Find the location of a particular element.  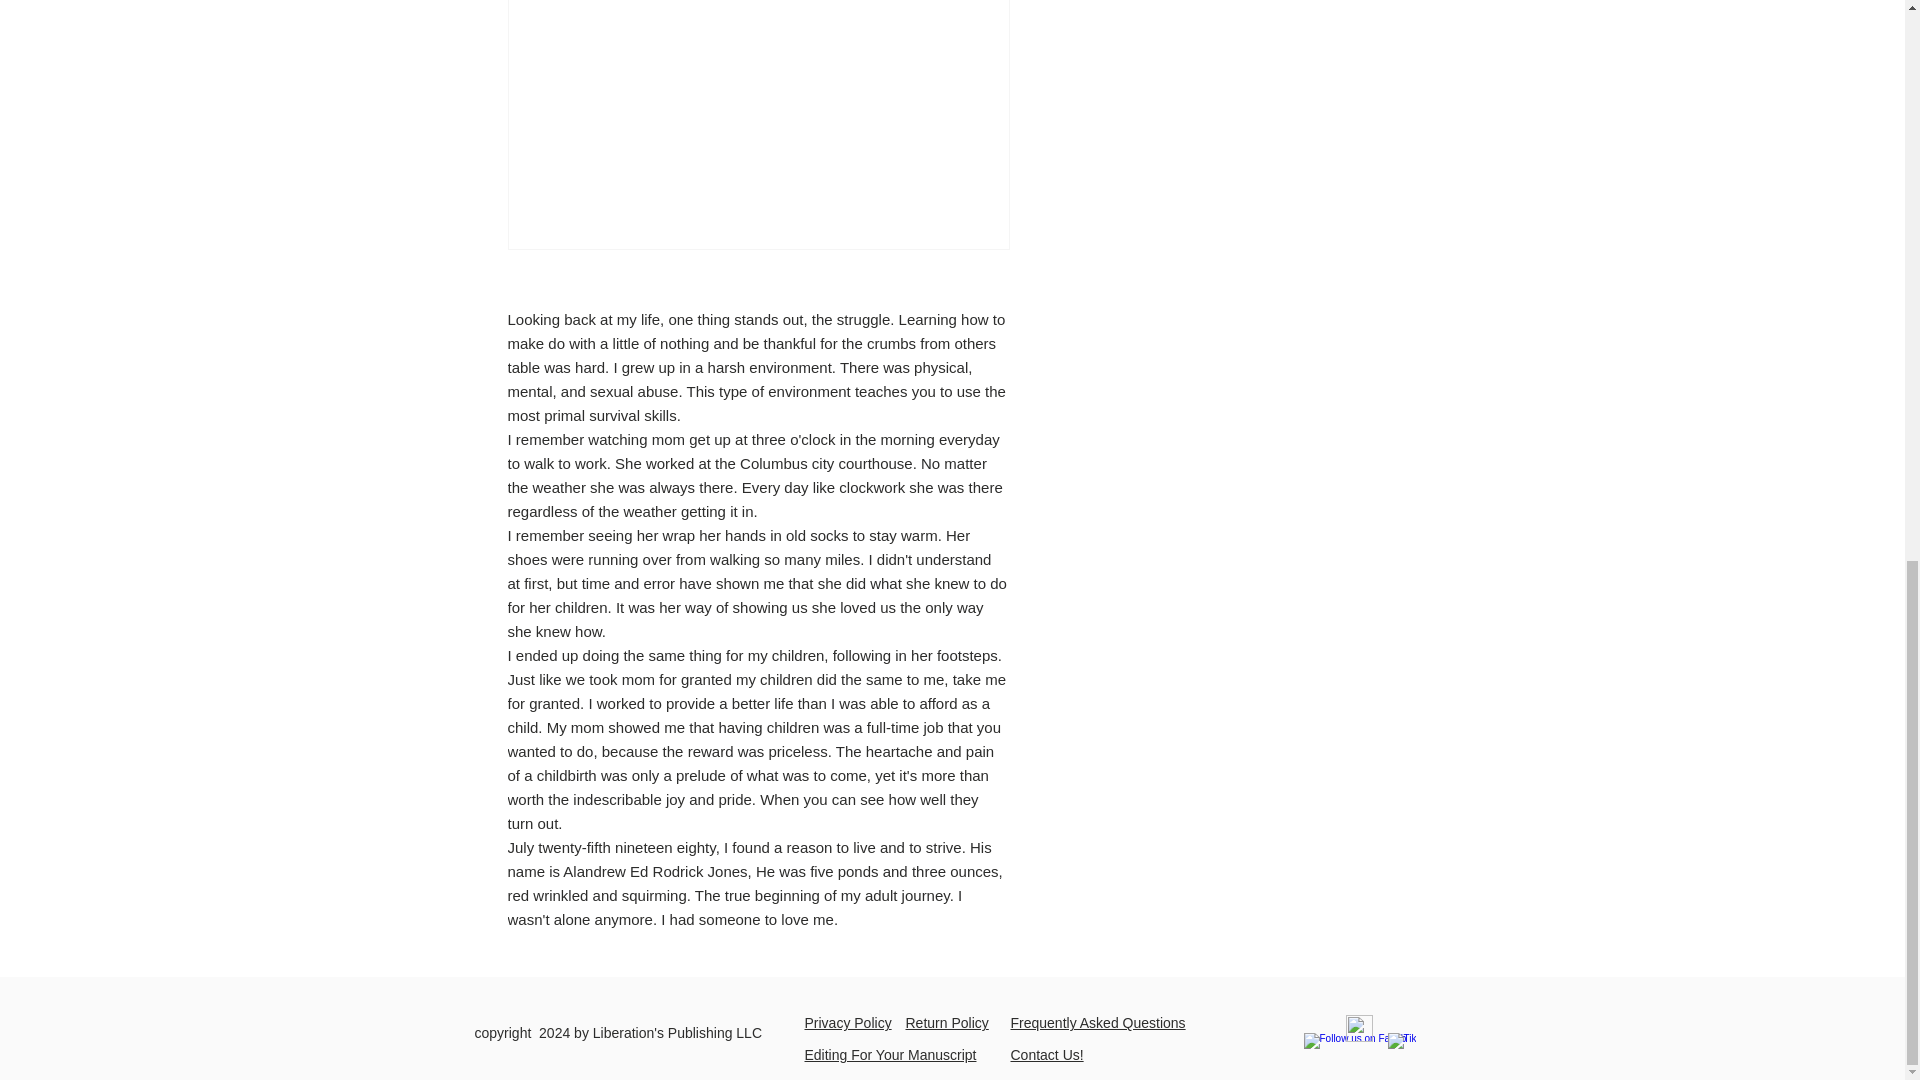

Editing For Your Manuscript is located at coordinates (890, 1054).